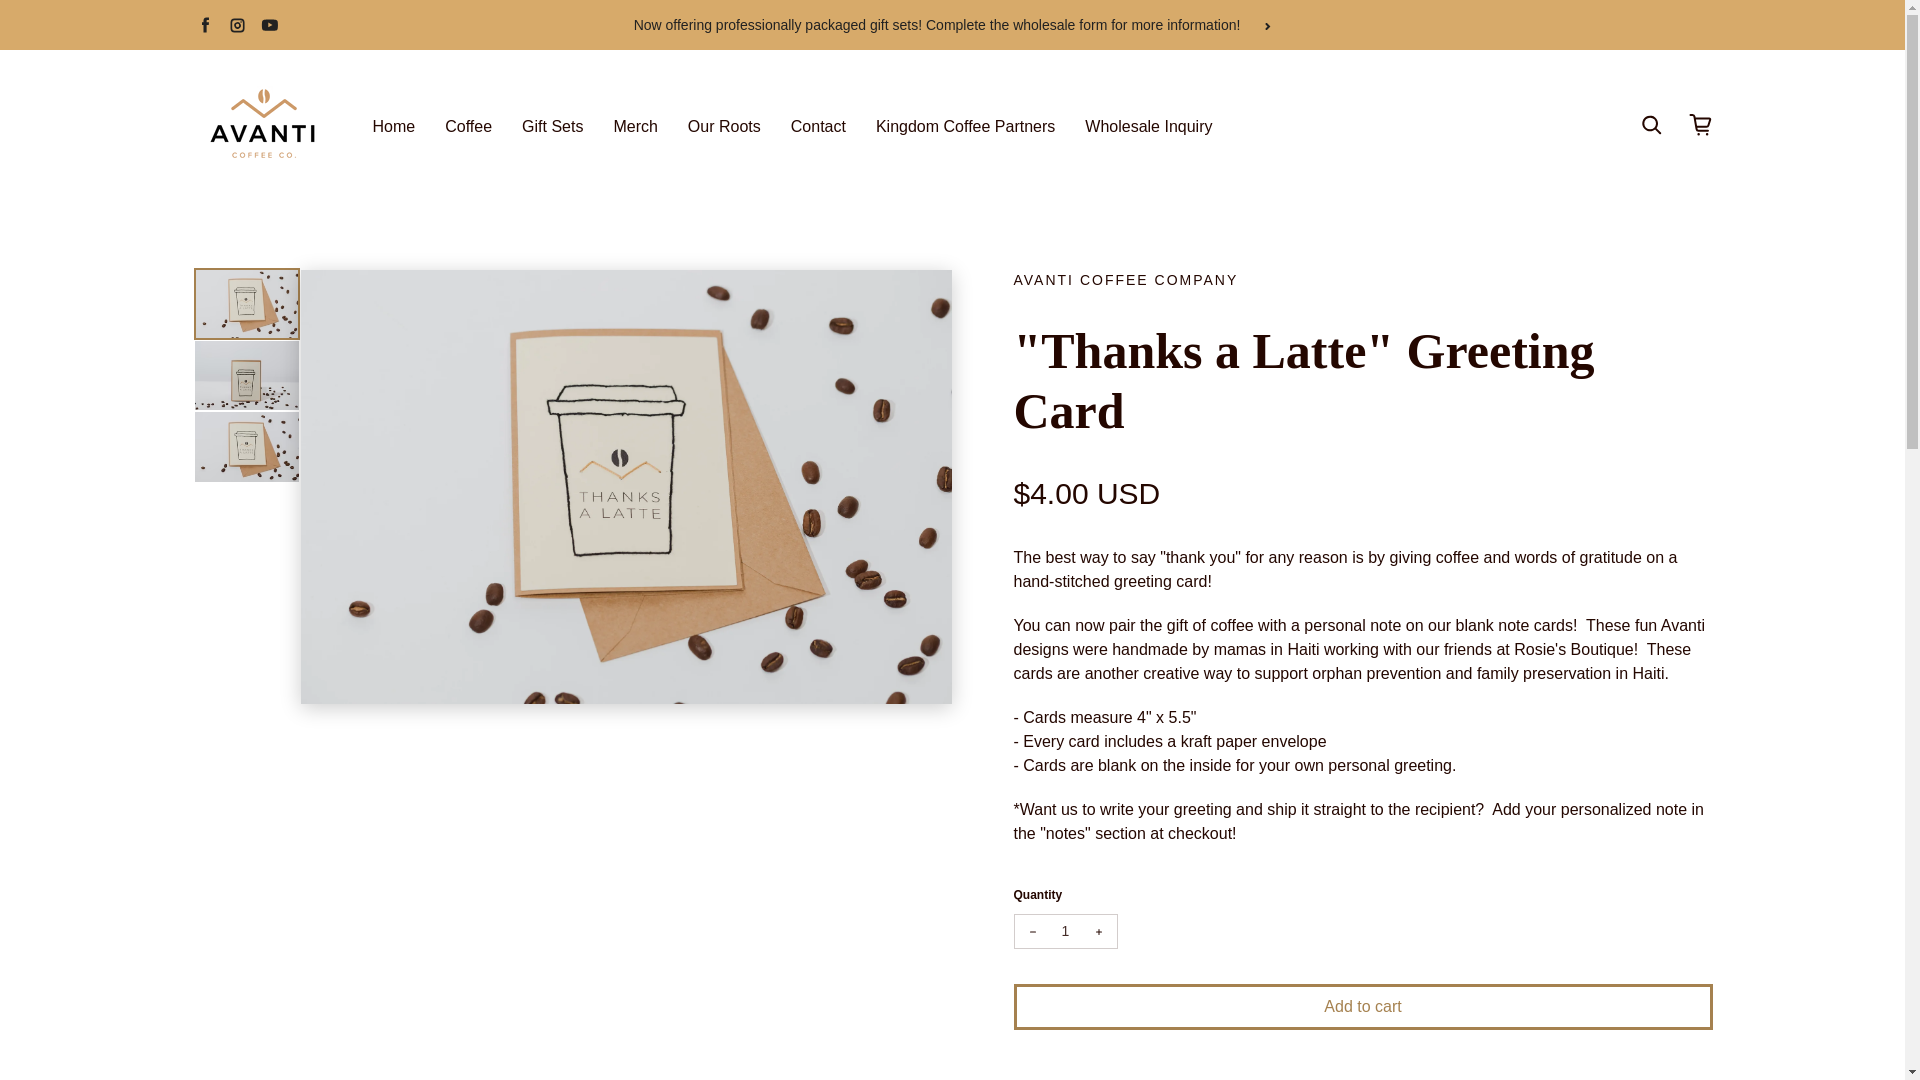  I want to click on Contact, so click(818, 127).